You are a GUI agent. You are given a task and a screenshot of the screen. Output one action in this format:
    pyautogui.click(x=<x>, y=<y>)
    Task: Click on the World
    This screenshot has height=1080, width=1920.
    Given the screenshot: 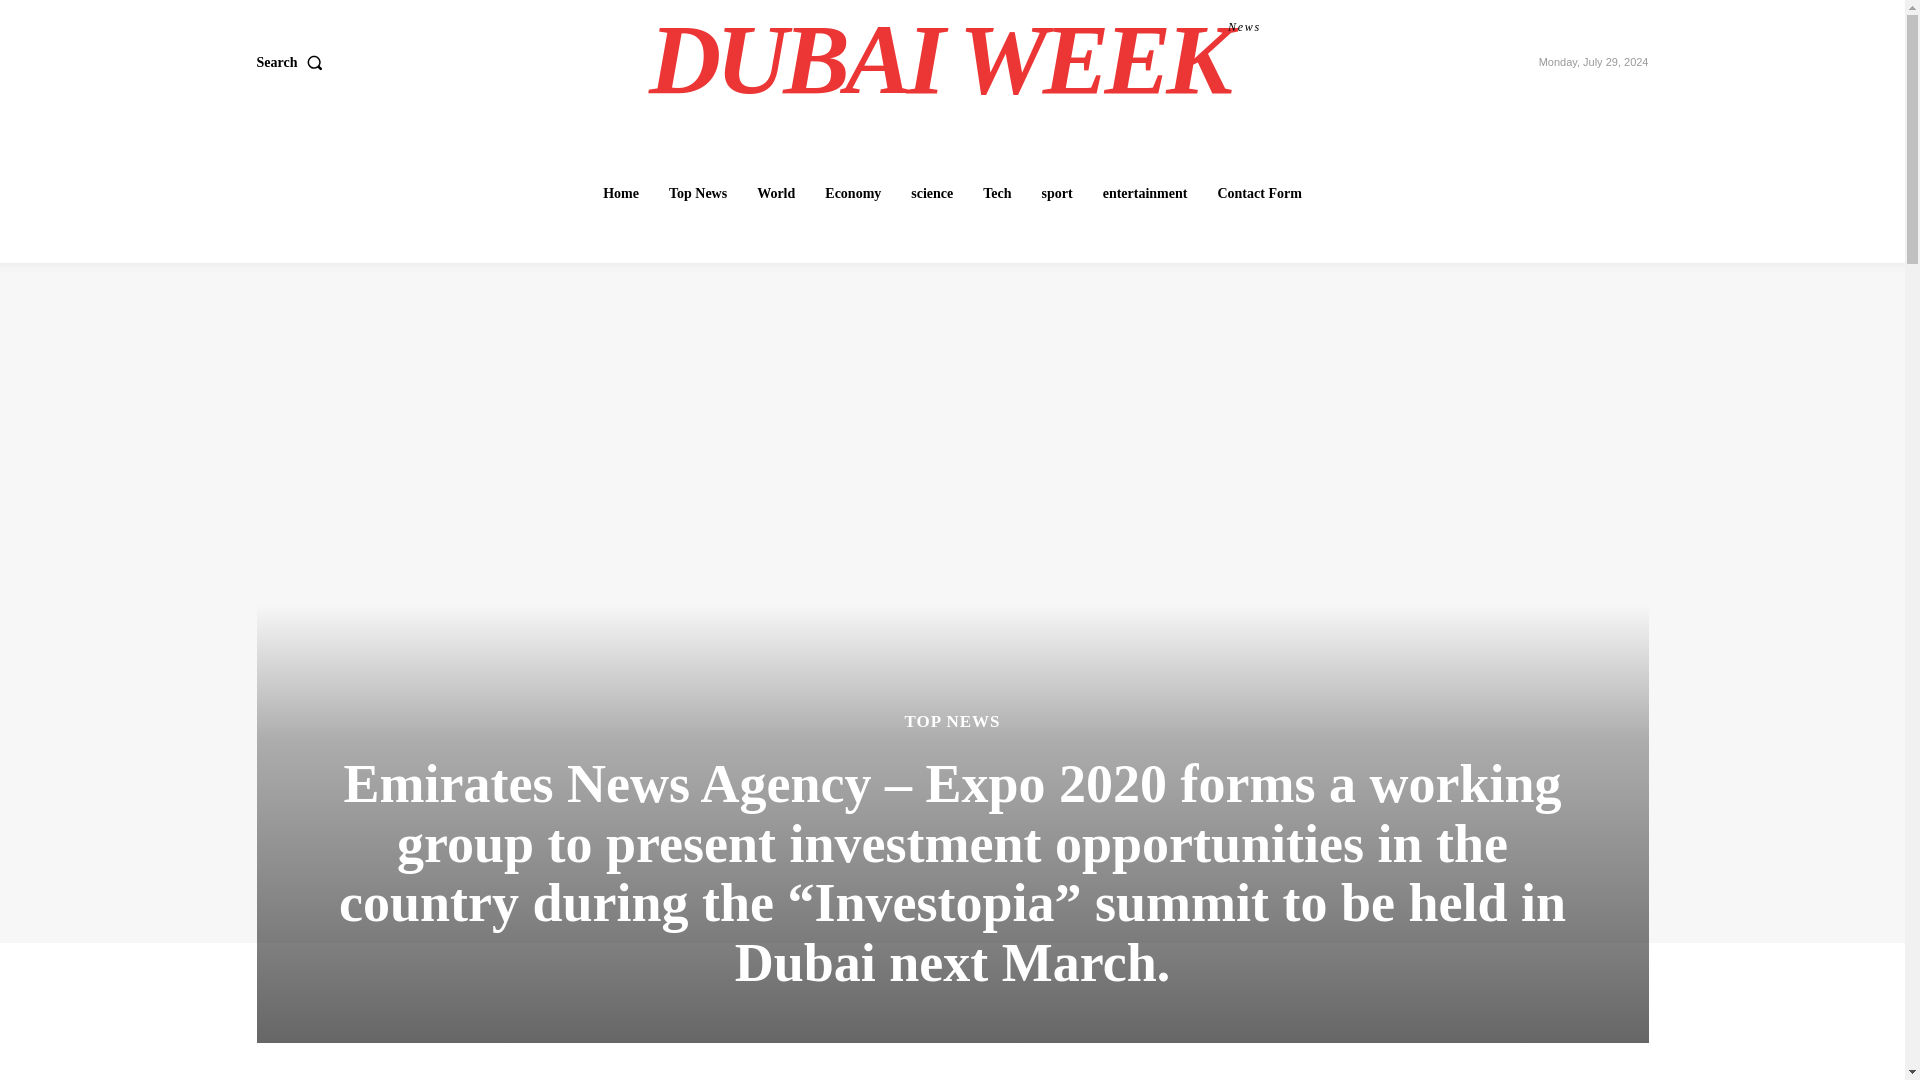 What is the action you would take?
    pyautogui.click(x=775, y=193)
    